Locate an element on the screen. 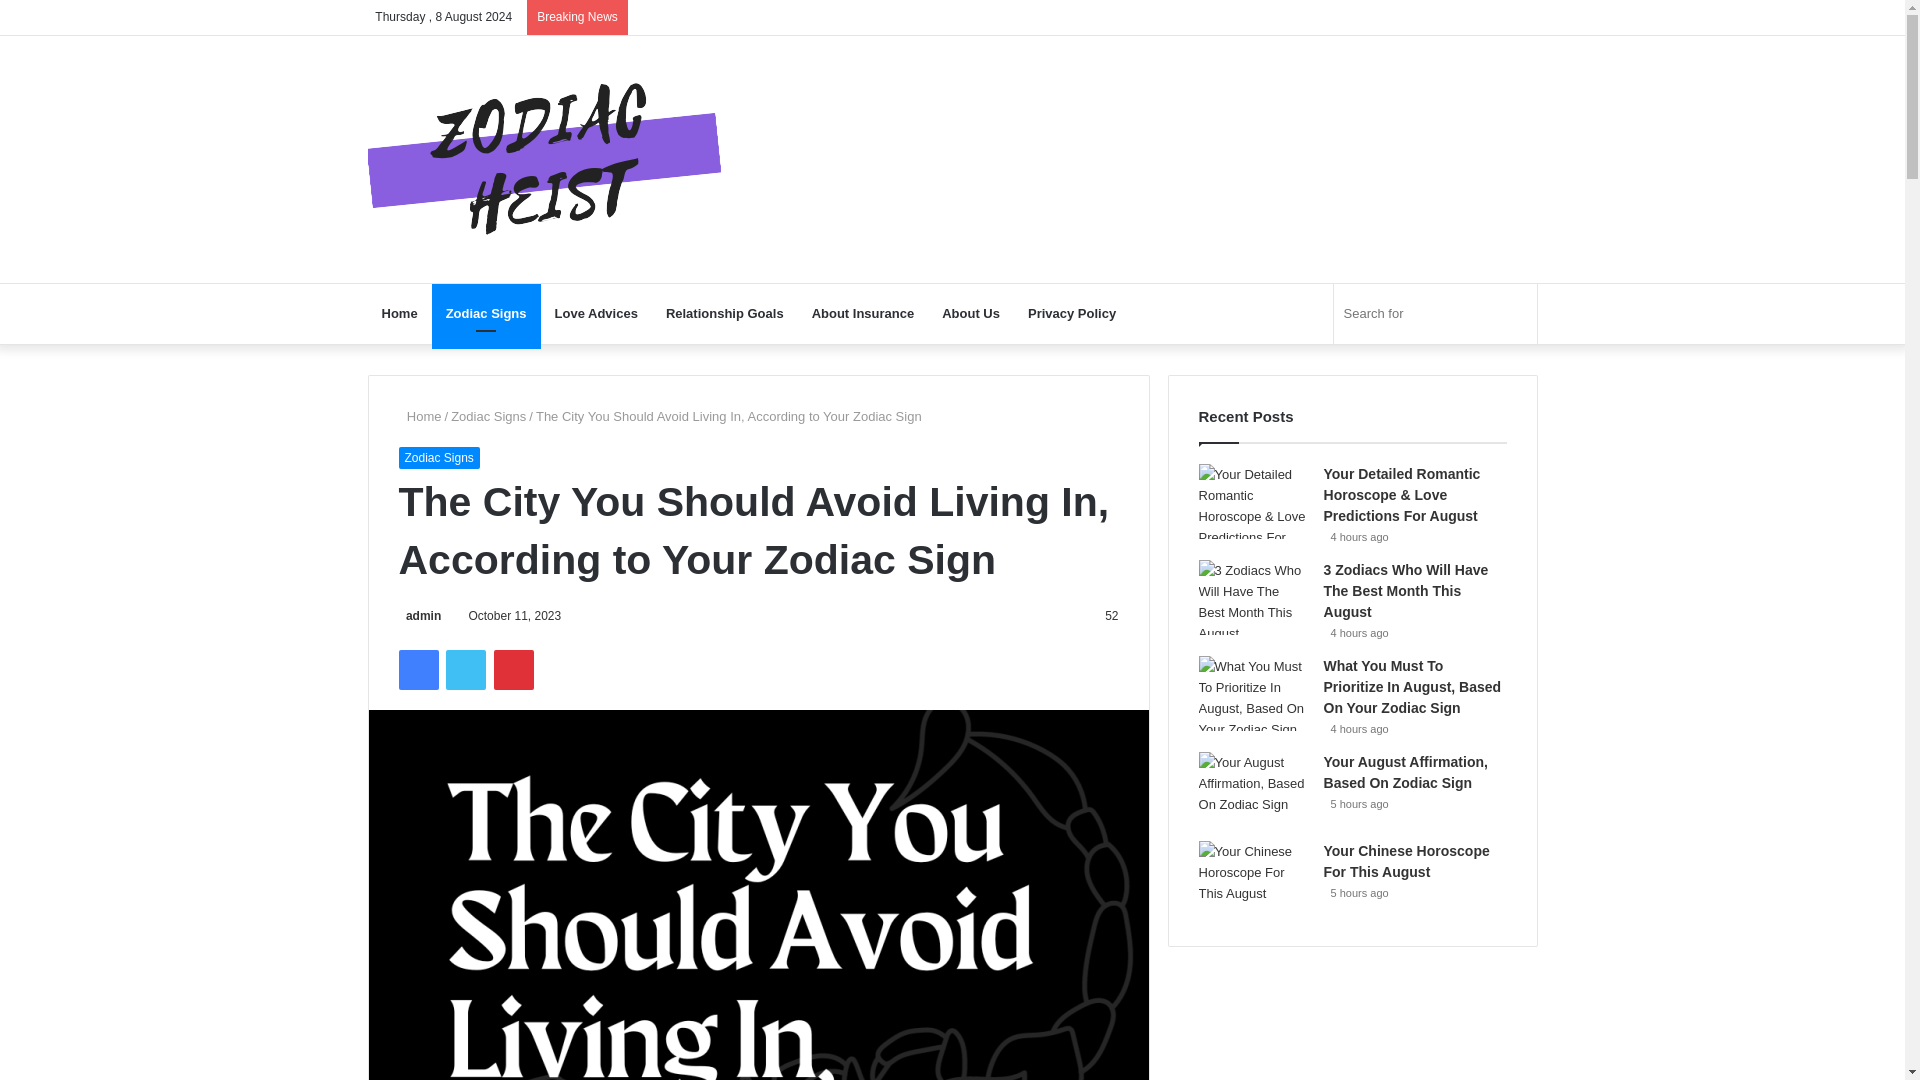 This screenshot has width=1920, height=1080. Pinterest is located at coordinates (513, 670).